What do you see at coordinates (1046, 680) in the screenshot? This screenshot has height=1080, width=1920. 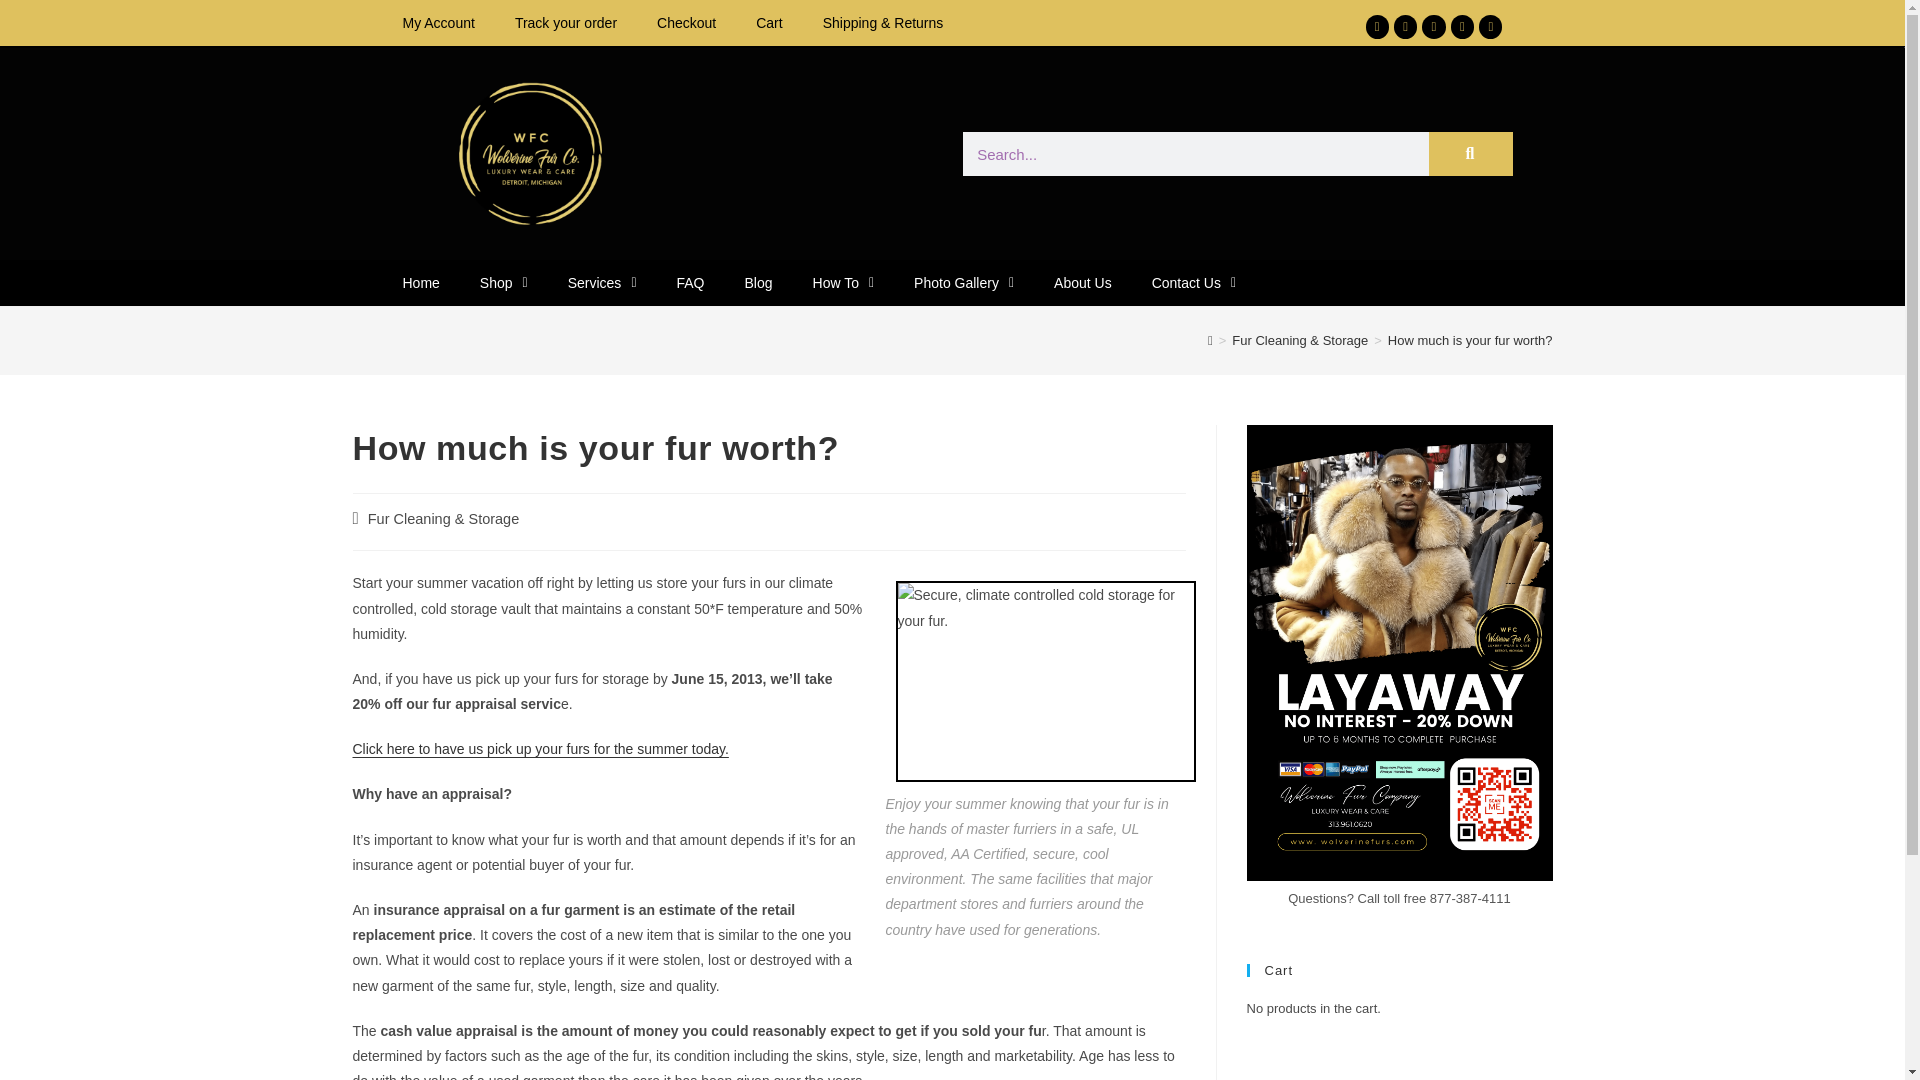 I see `Wolverine Fur Company Climate Controlled Cold Storage vault.` at bounding box center [1046, 680].